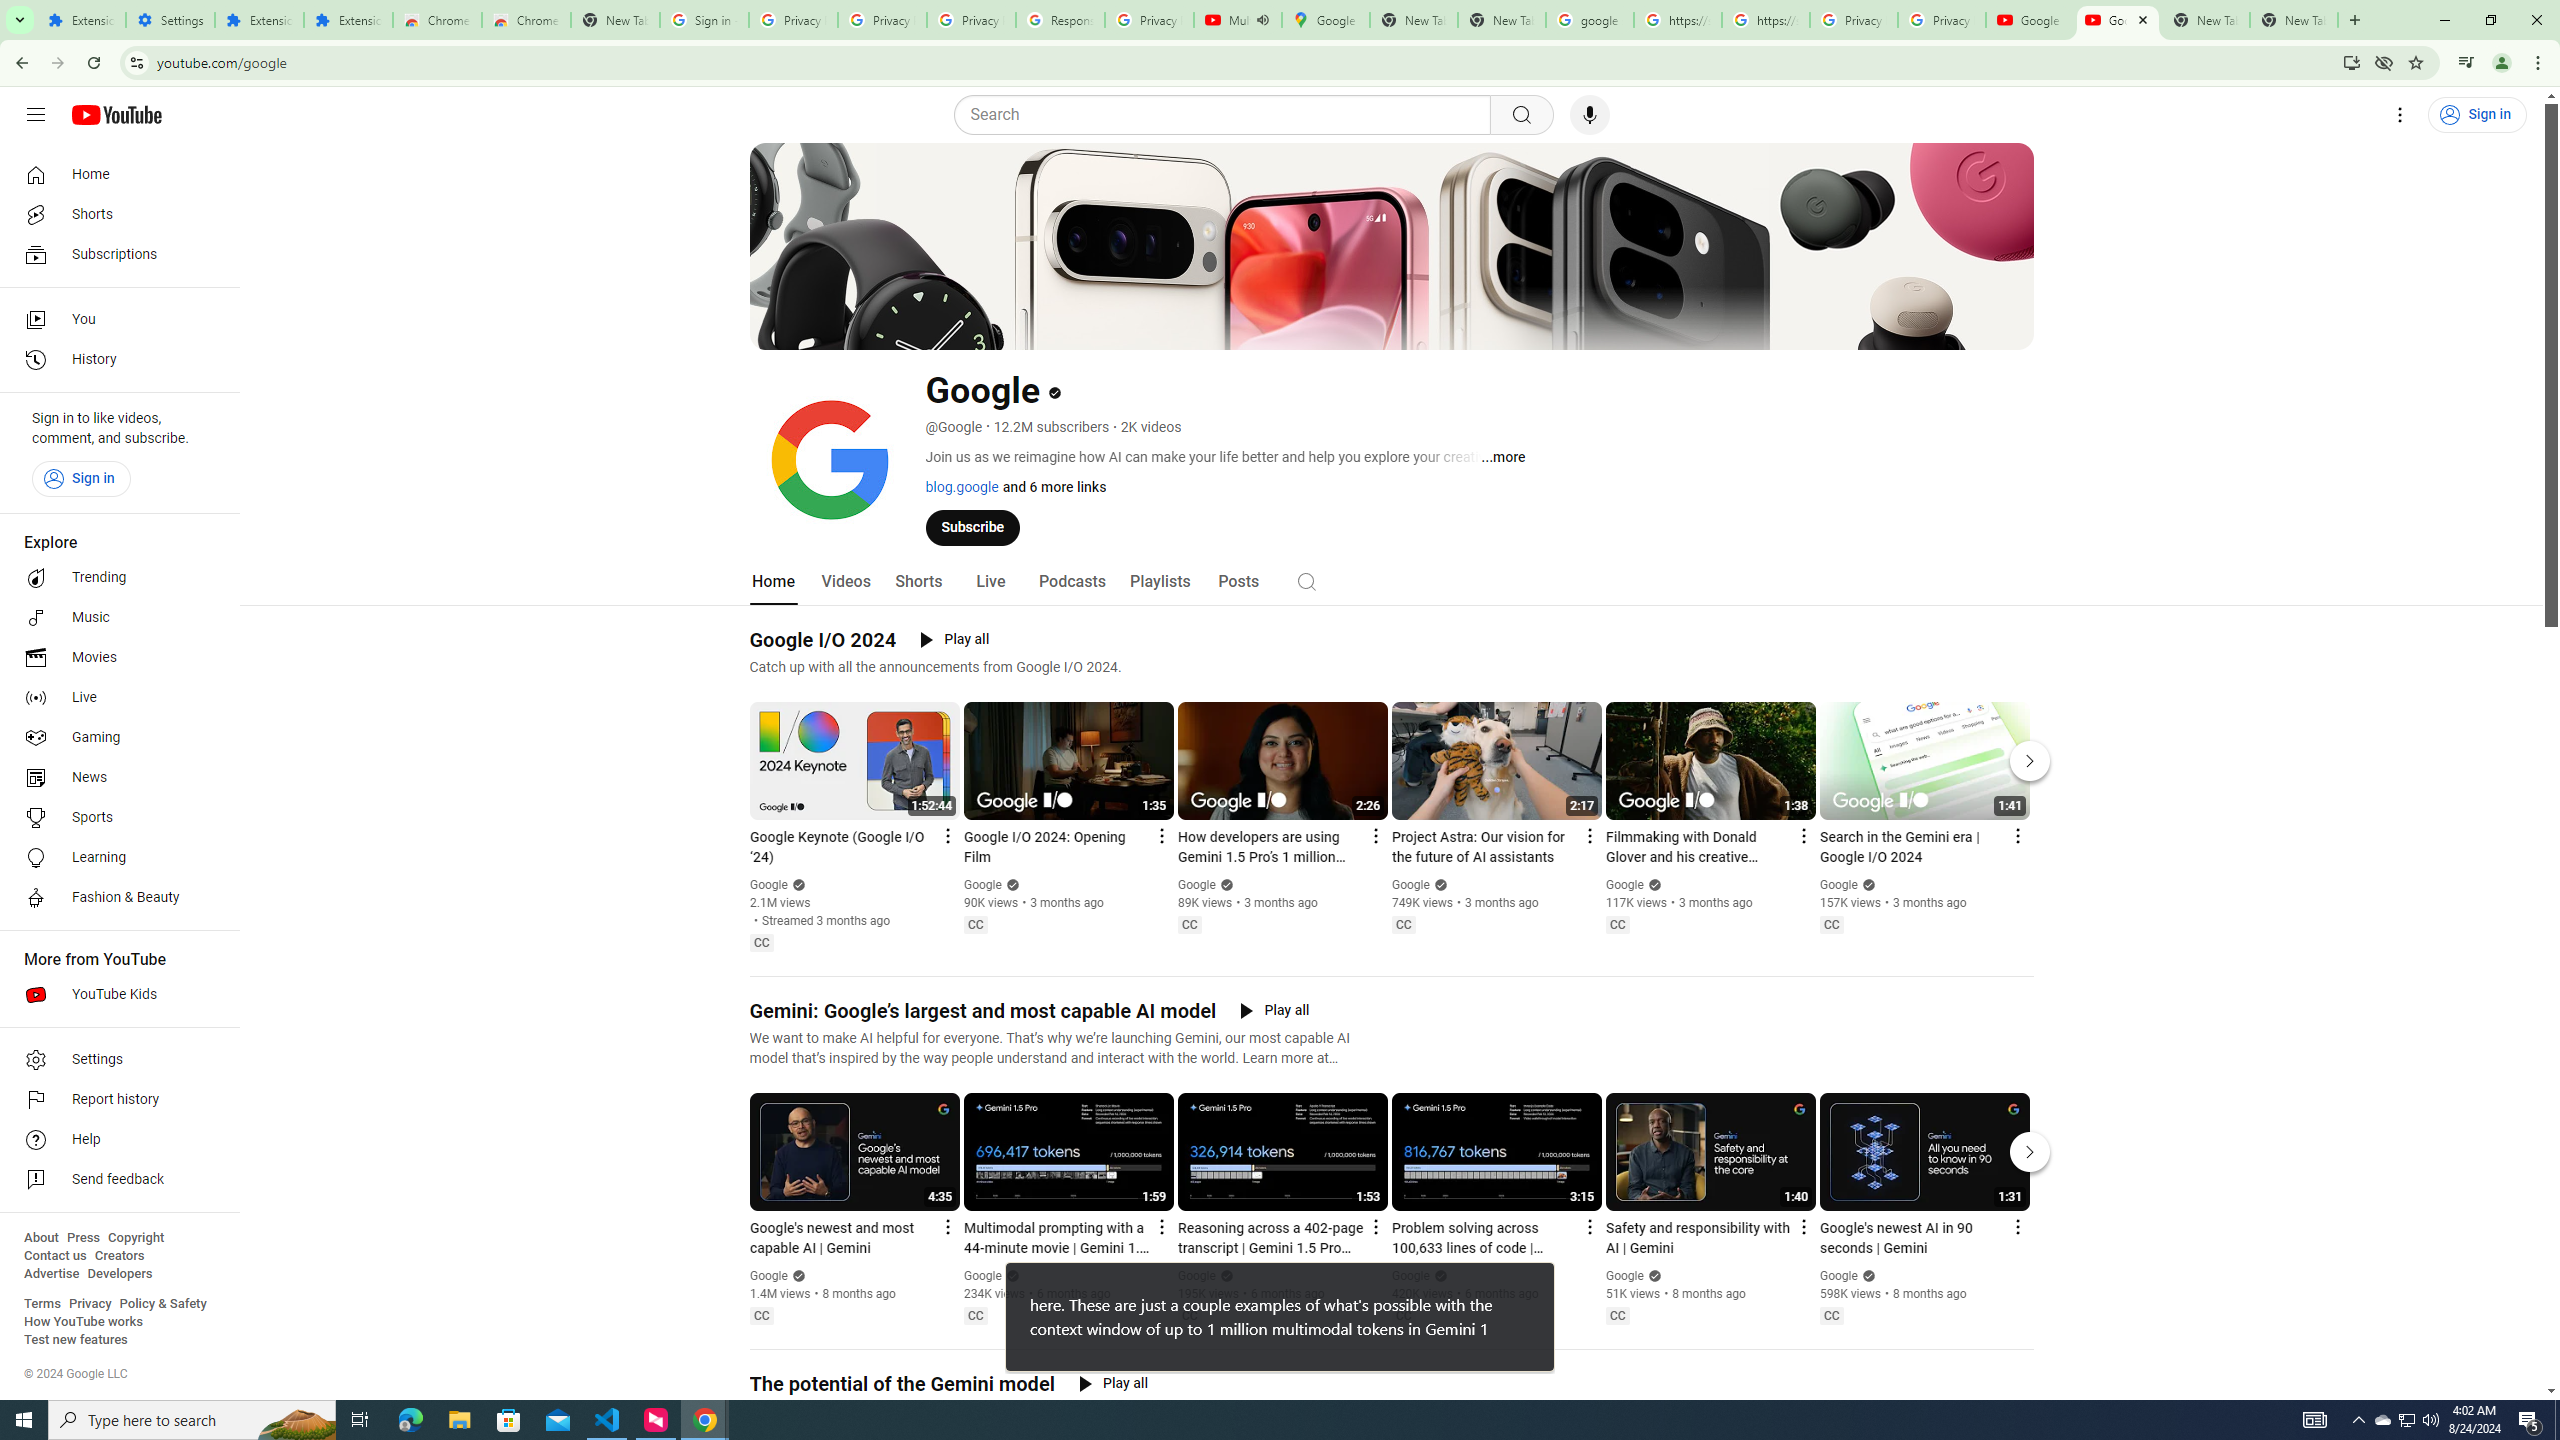 The image size is (2560, 1440). I want to click on Posts, so click(1238, 582).